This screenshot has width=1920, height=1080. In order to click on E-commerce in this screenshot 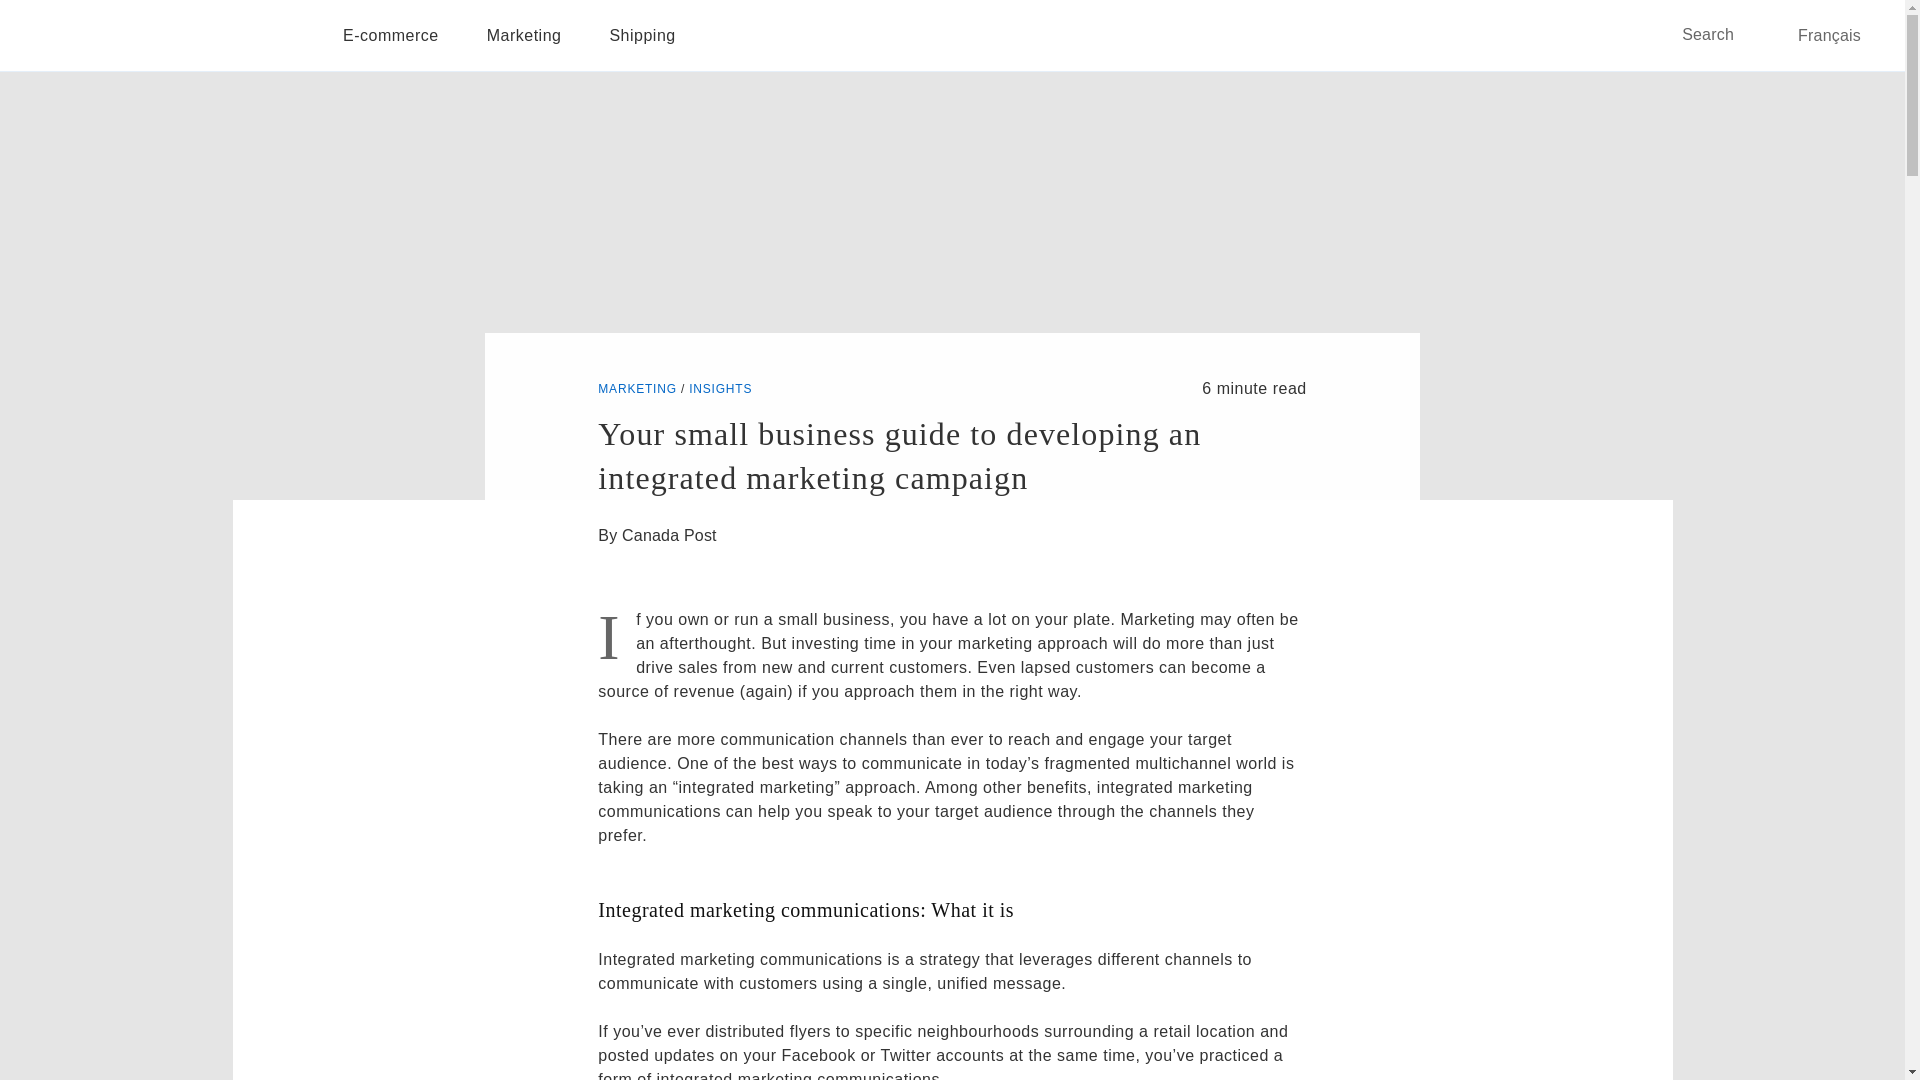, I will do `click(390, 36)`.